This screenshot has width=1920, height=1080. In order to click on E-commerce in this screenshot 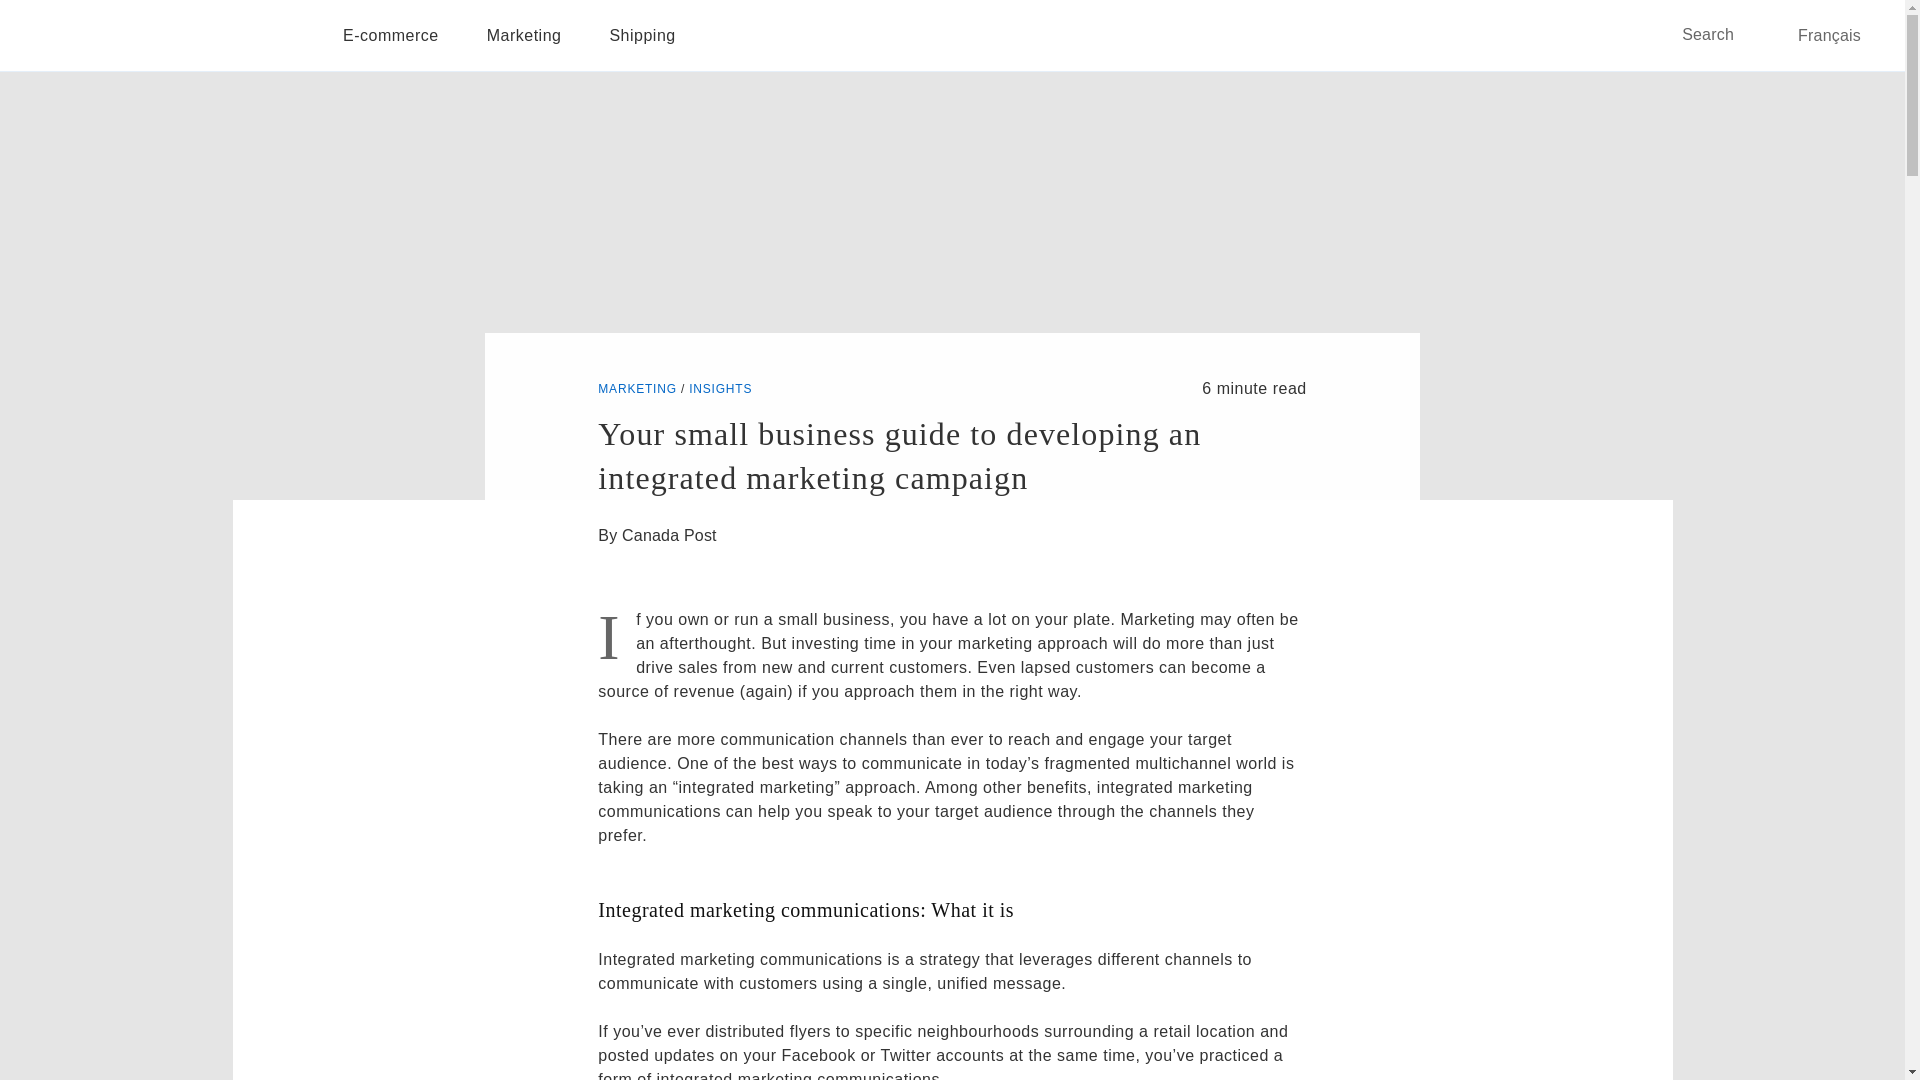, I will do `click(390, 36)`.